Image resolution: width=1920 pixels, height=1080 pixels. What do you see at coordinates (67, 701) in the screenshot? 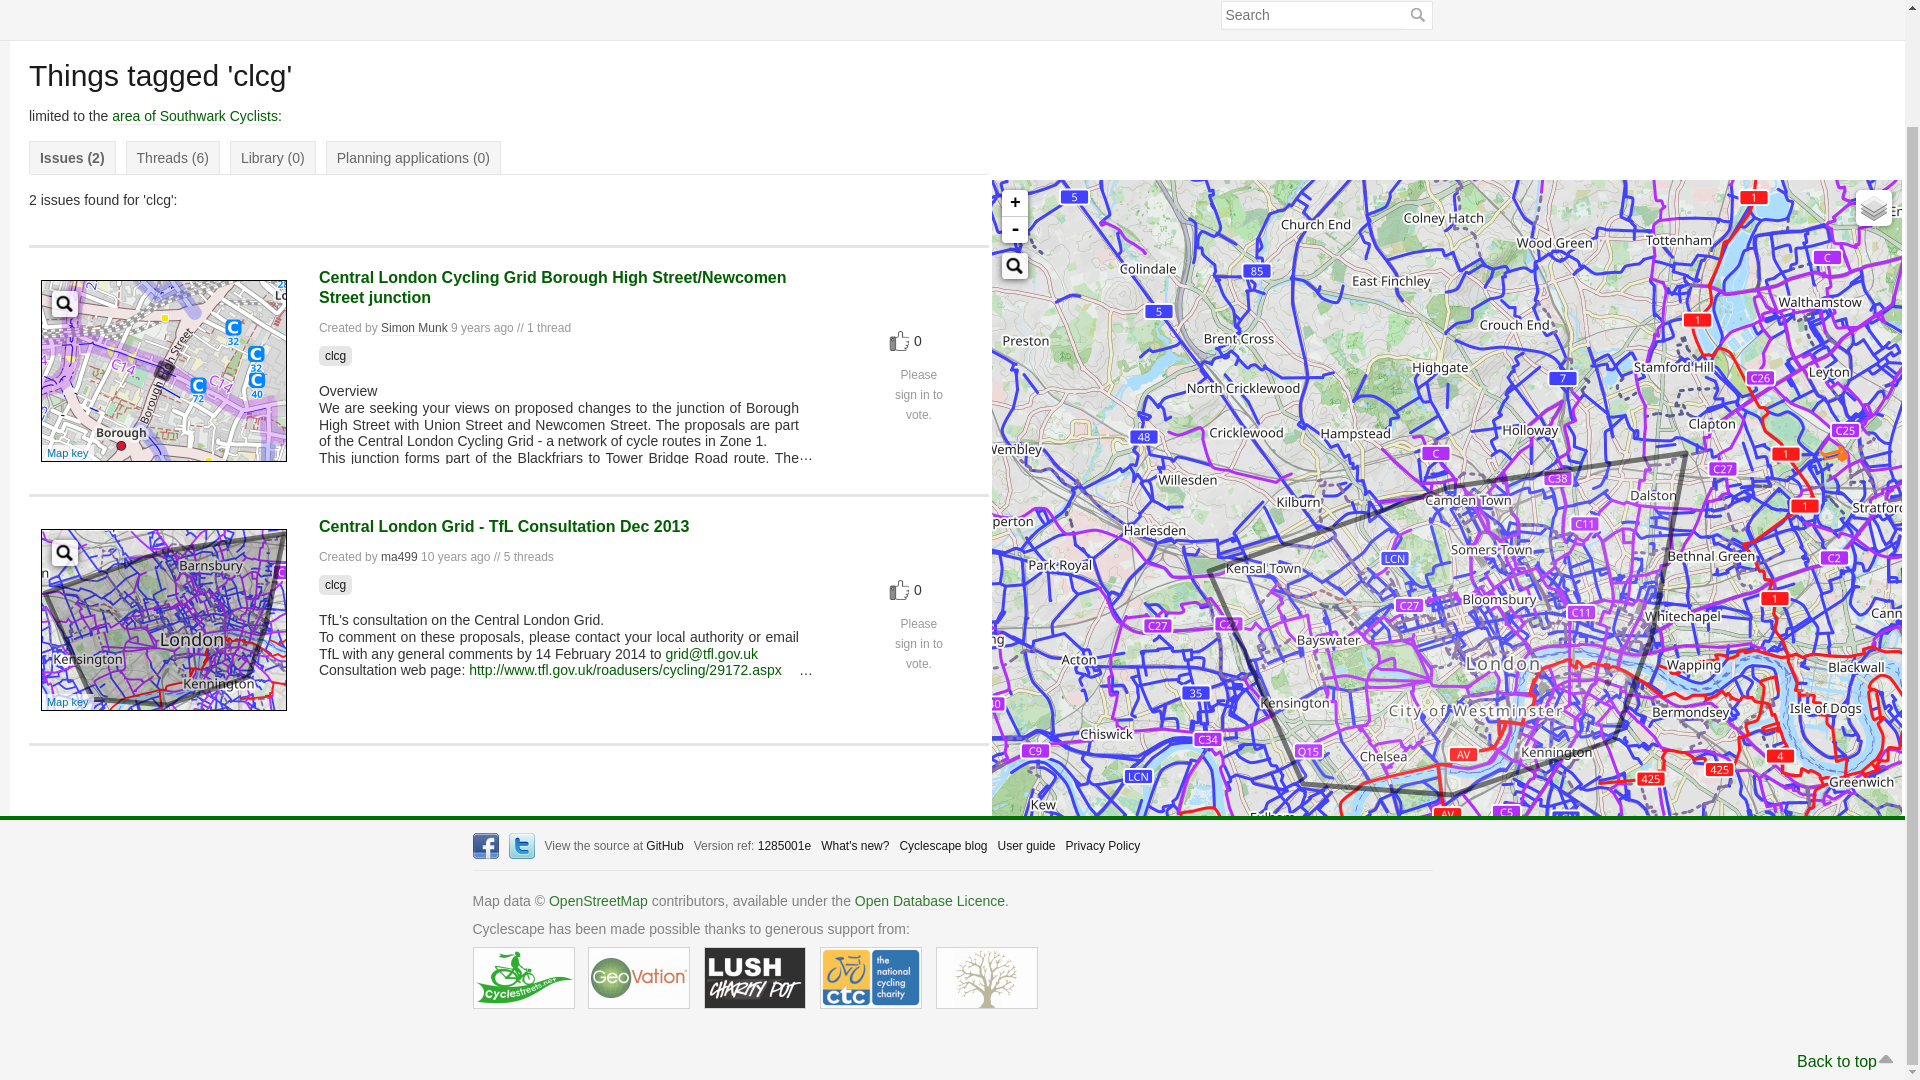
I see `Map key` at bounding box center [67, 701].